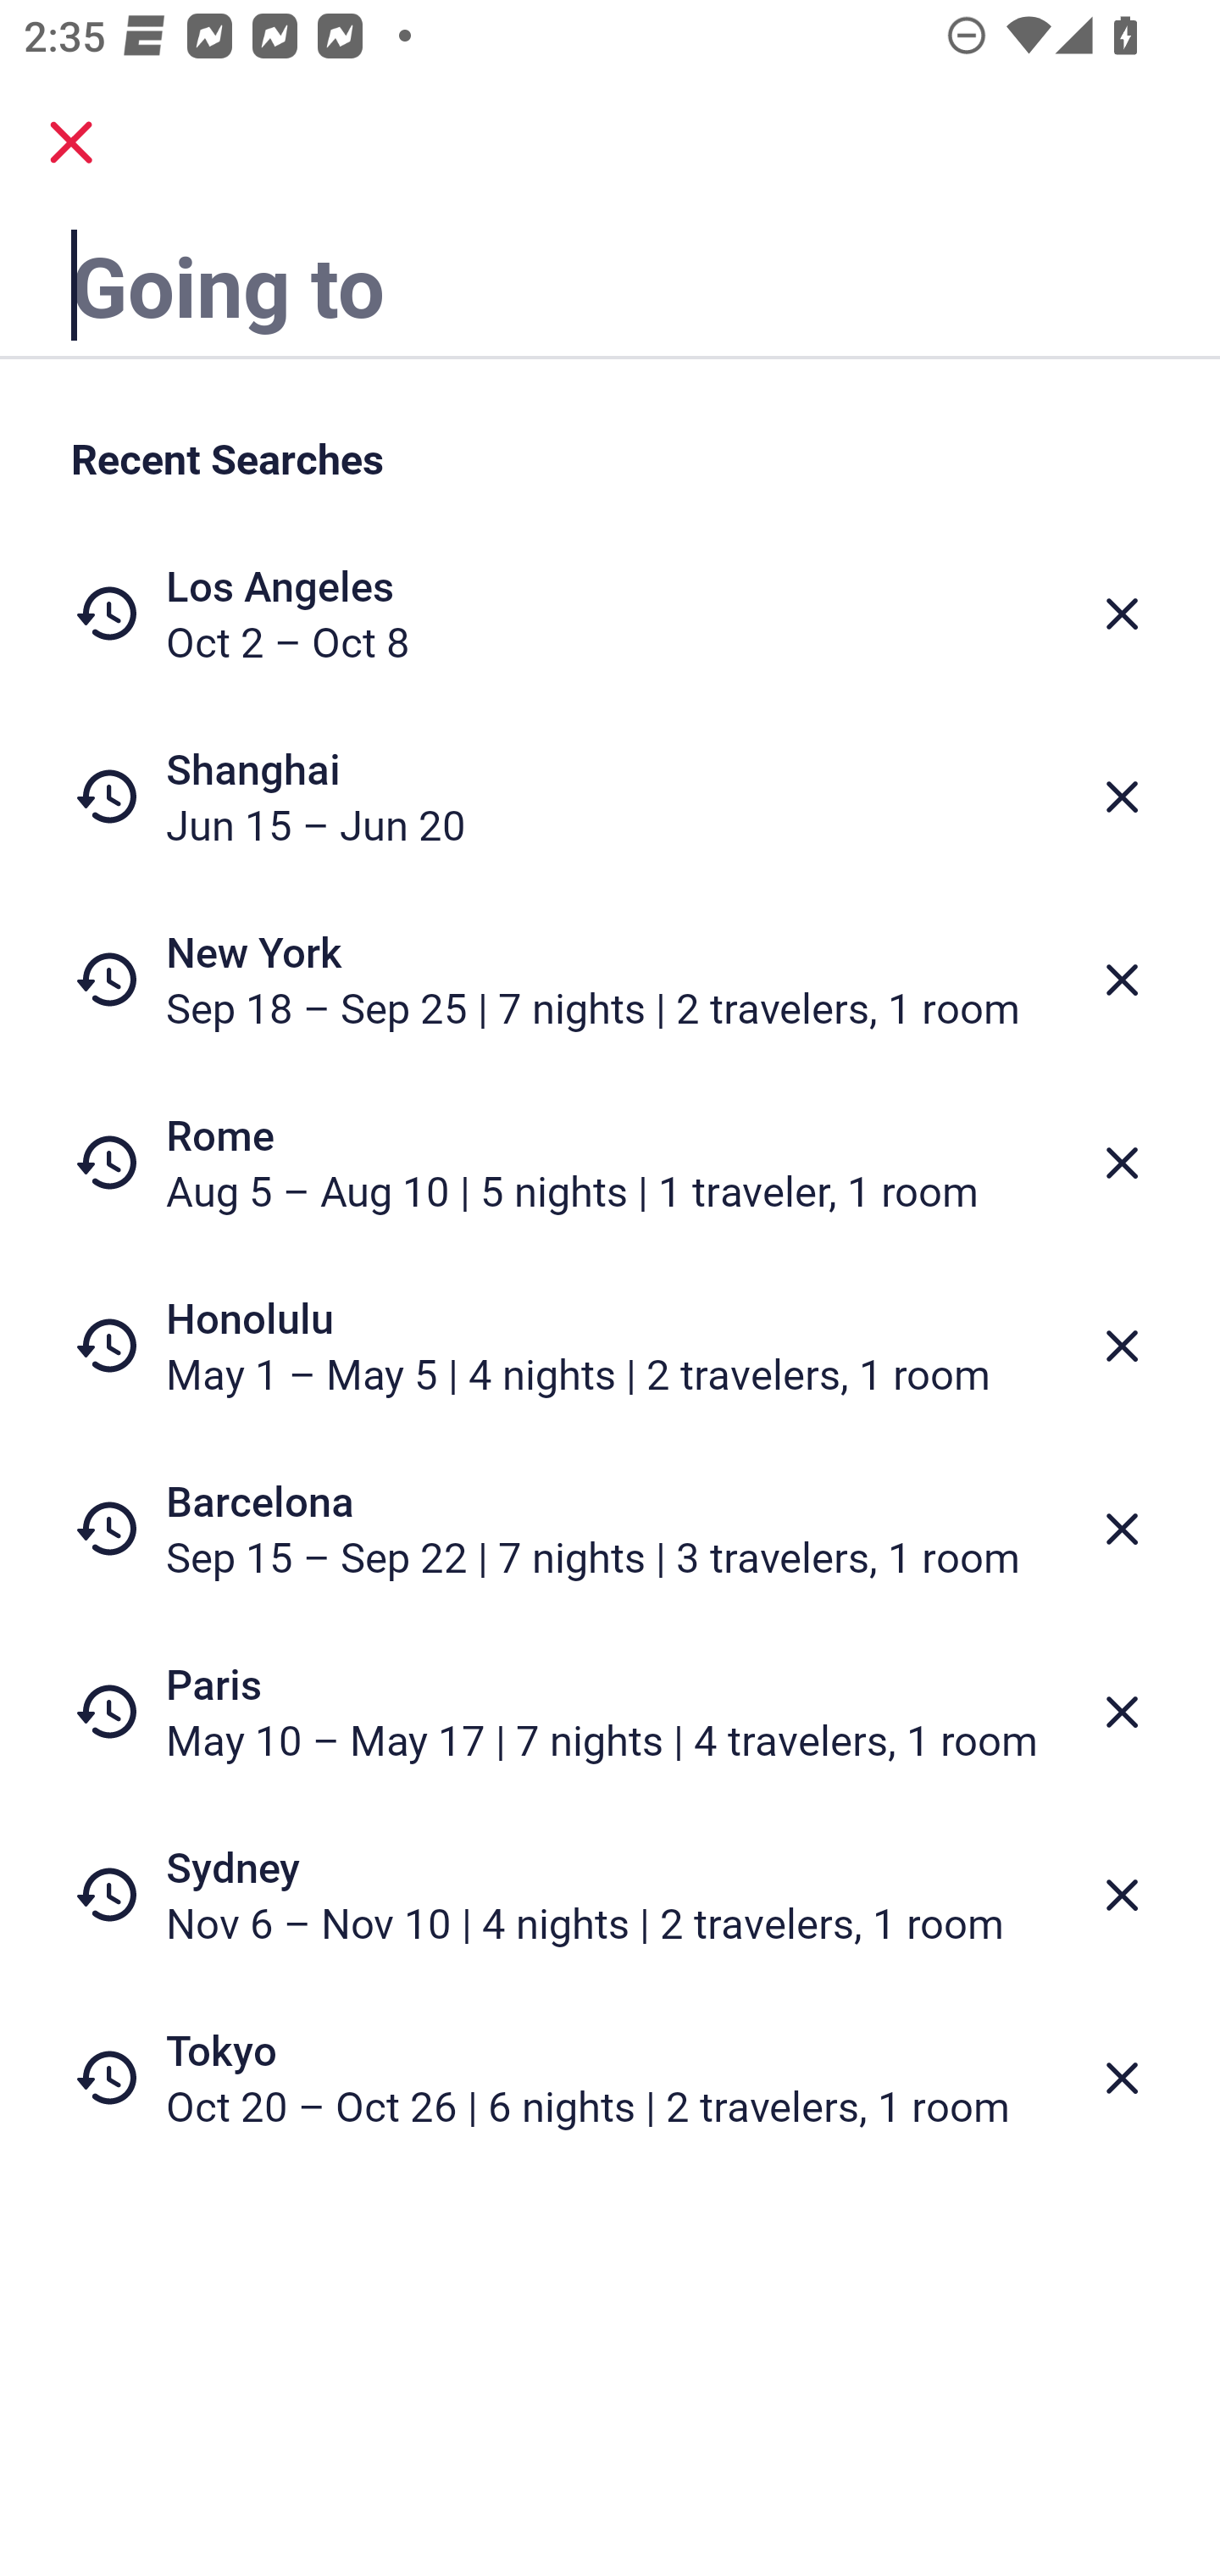 This screenshot has height=2576, width=1220. Describe the element at coordinates (610, 613) in the screenshot. I see `Los Angeles Oct 2 – Oct 8` at that location.